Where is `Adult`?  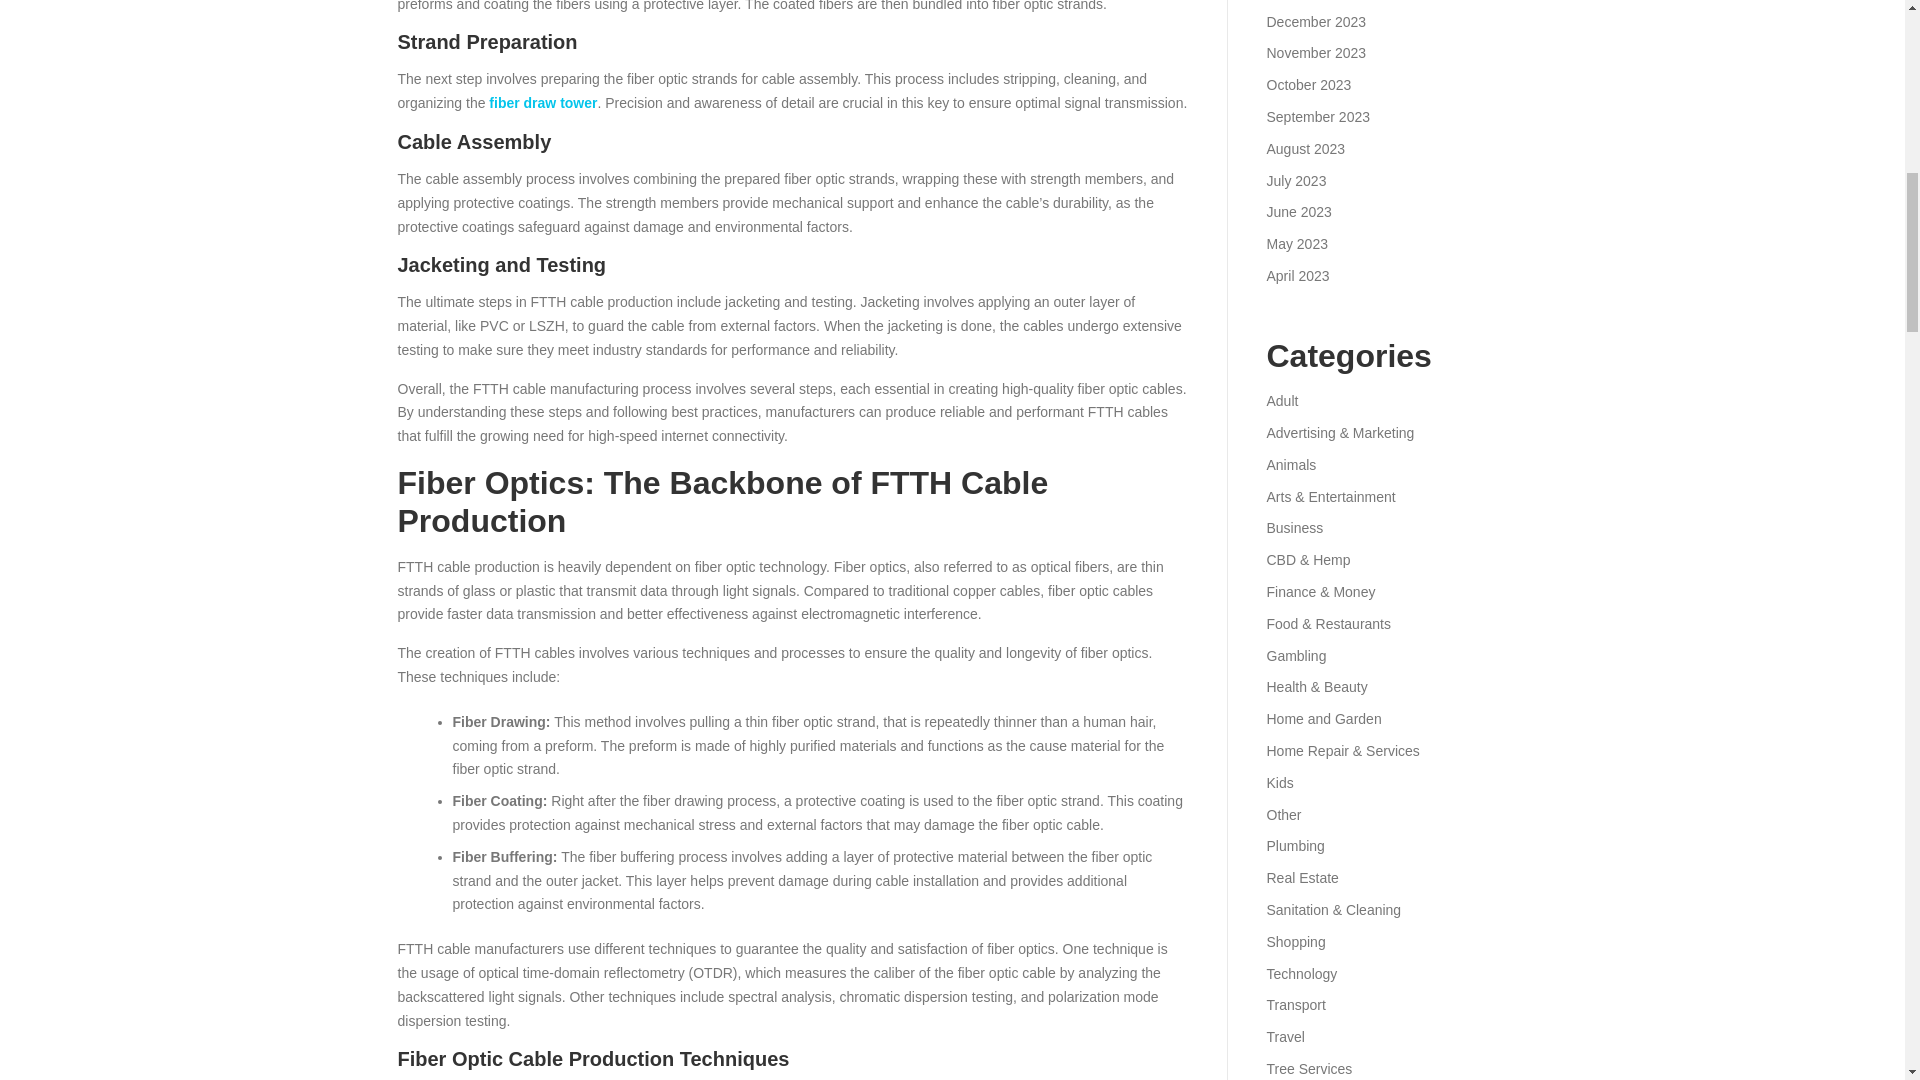 Adult is located at coordinates (1281, 401).